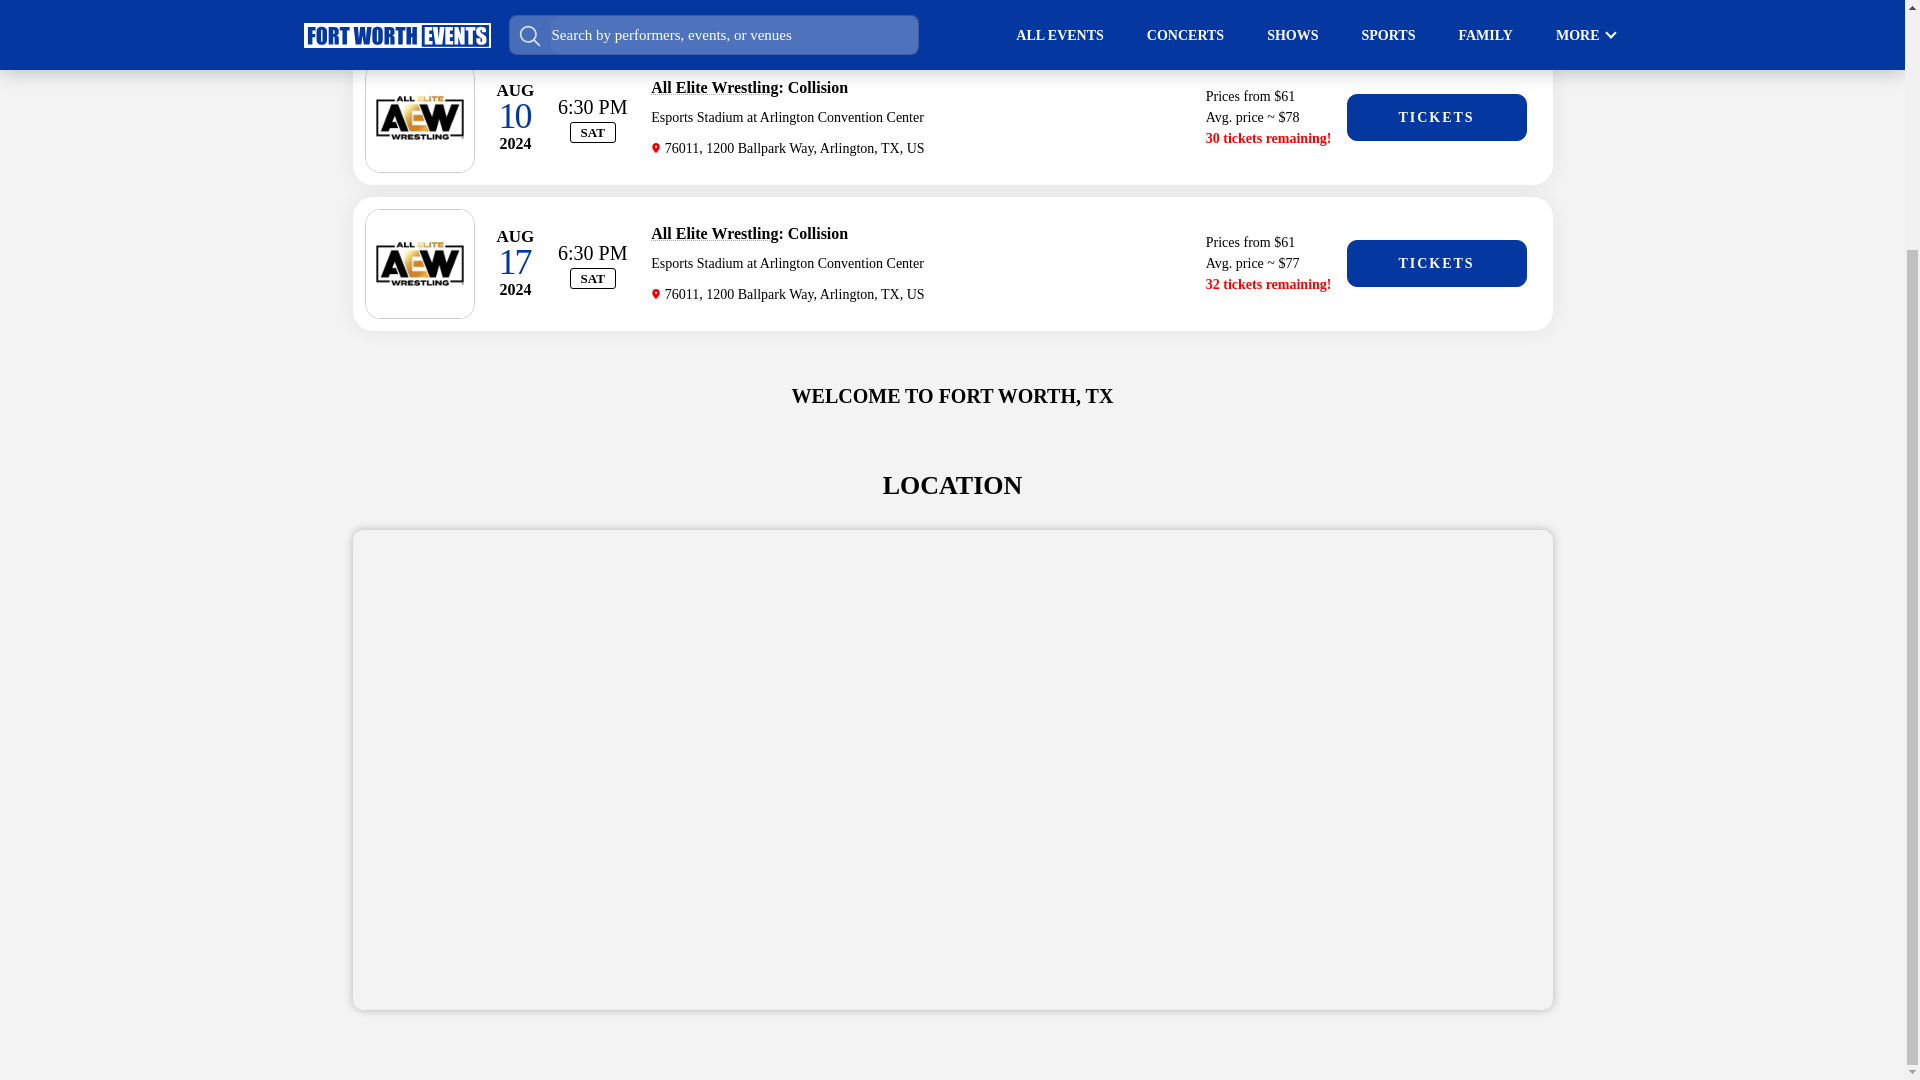  What do you see at coordinates (714, 87) in the screenshot?
I see `All Elite Wrestling` at bounding box center [714, 87].